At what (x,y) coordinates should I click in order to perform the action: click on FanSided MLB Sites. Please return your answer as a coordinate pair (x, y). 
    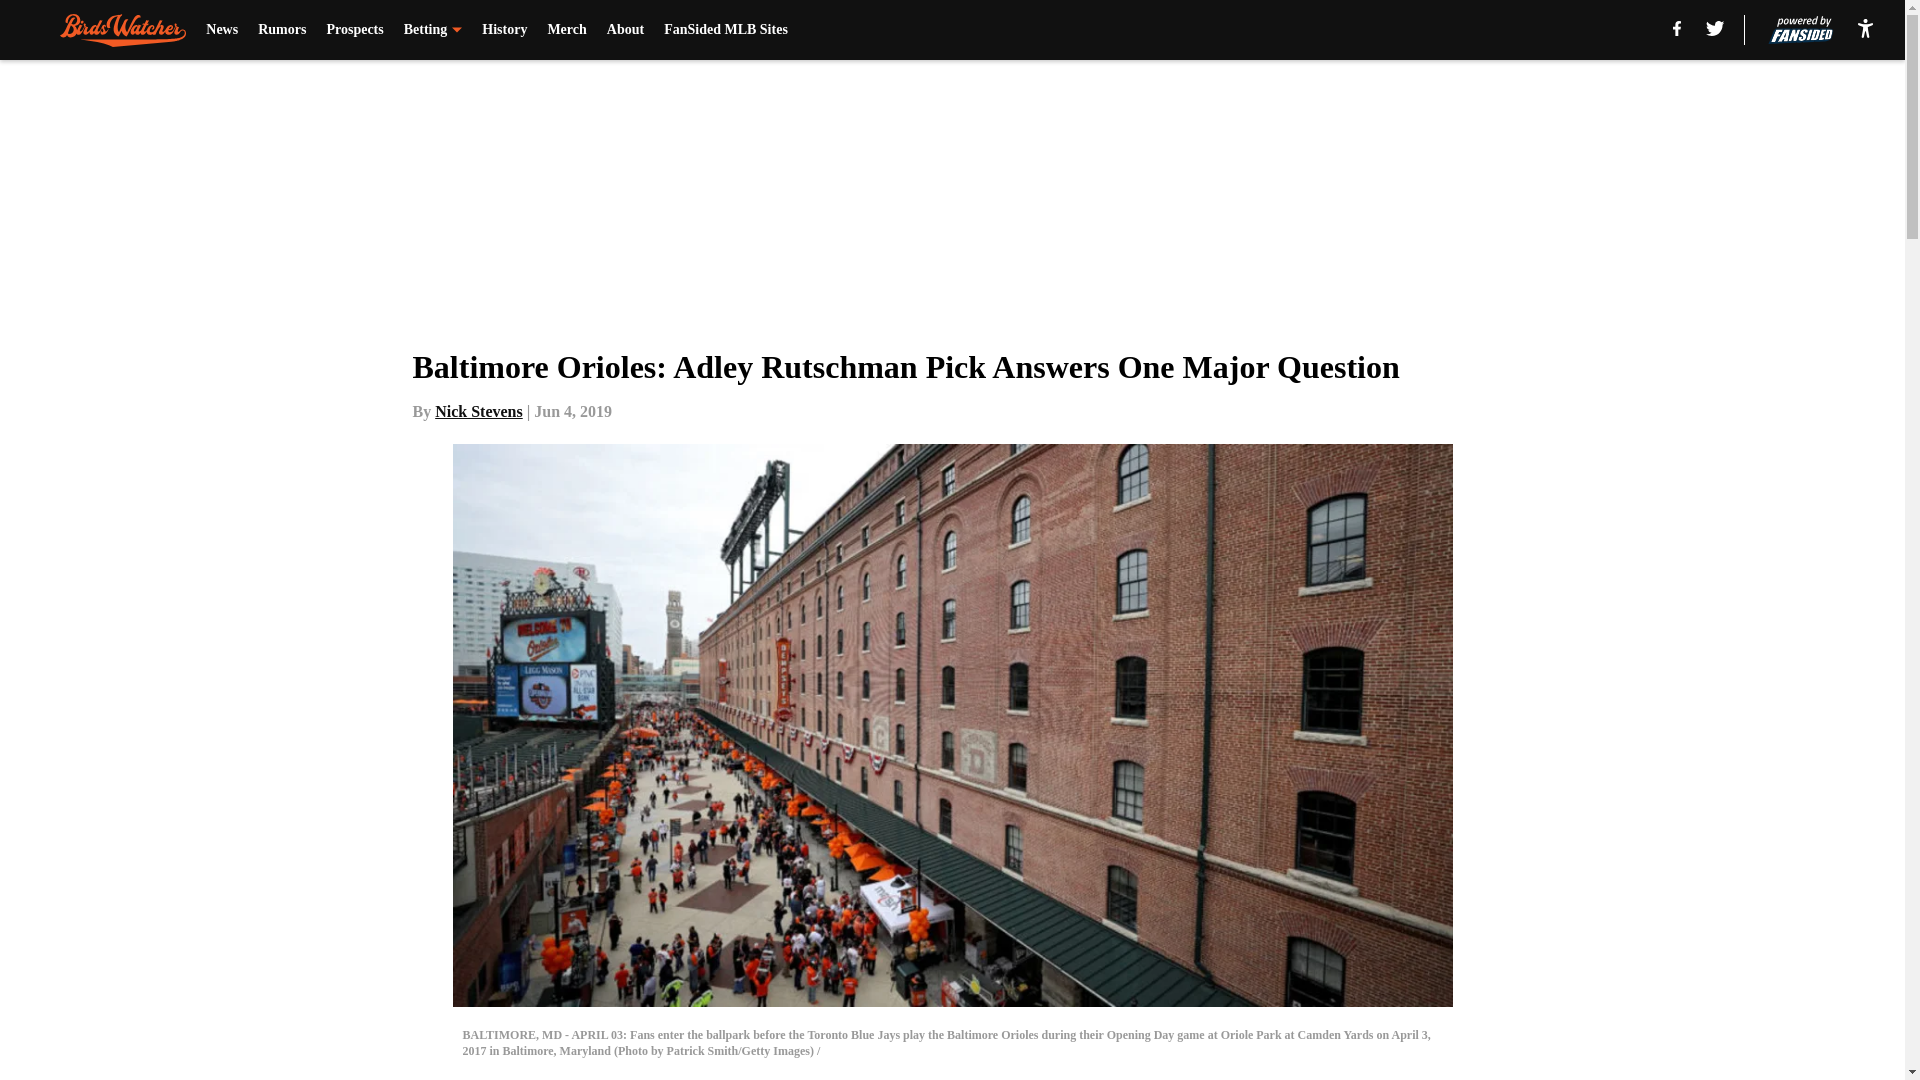
    Looking at the image, I should click on (726, 30).